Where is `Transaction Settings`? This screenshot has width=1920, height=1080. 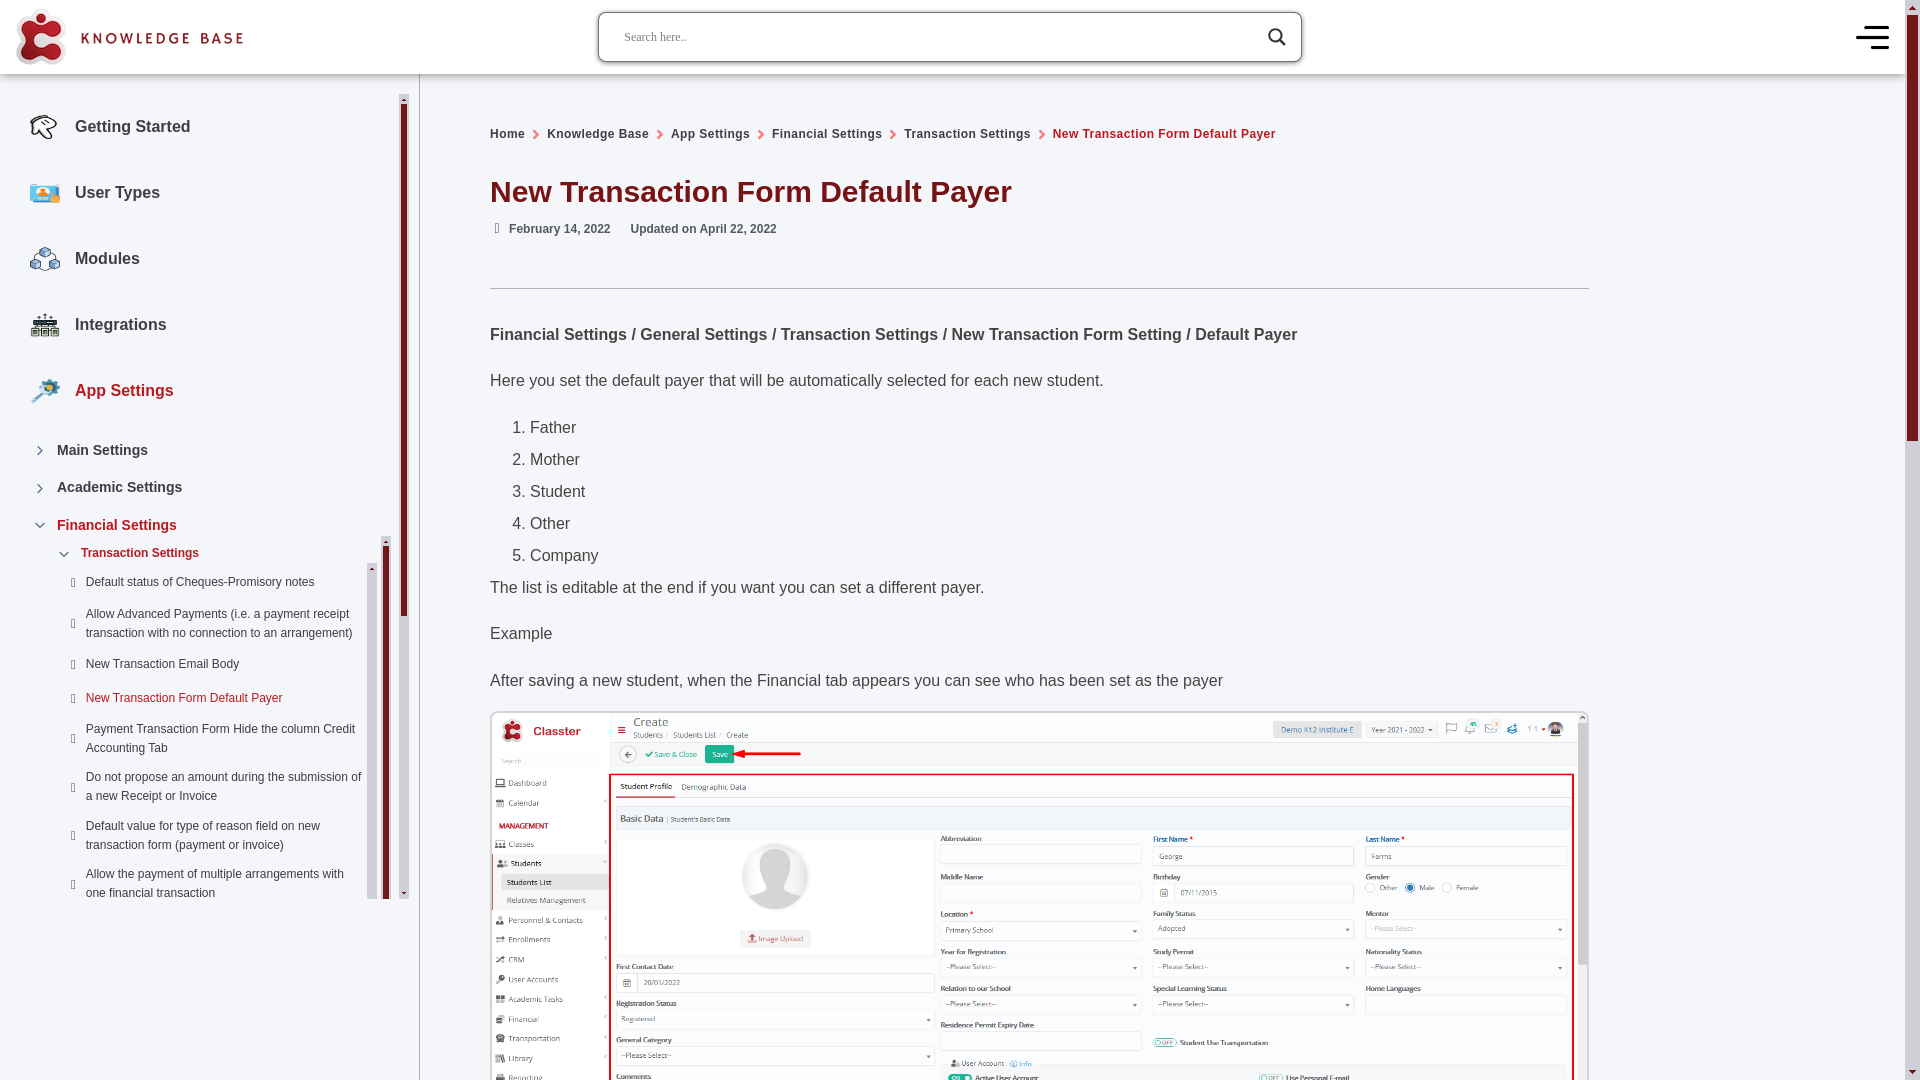
Transaction Settings is located at coordinates (966, 134).